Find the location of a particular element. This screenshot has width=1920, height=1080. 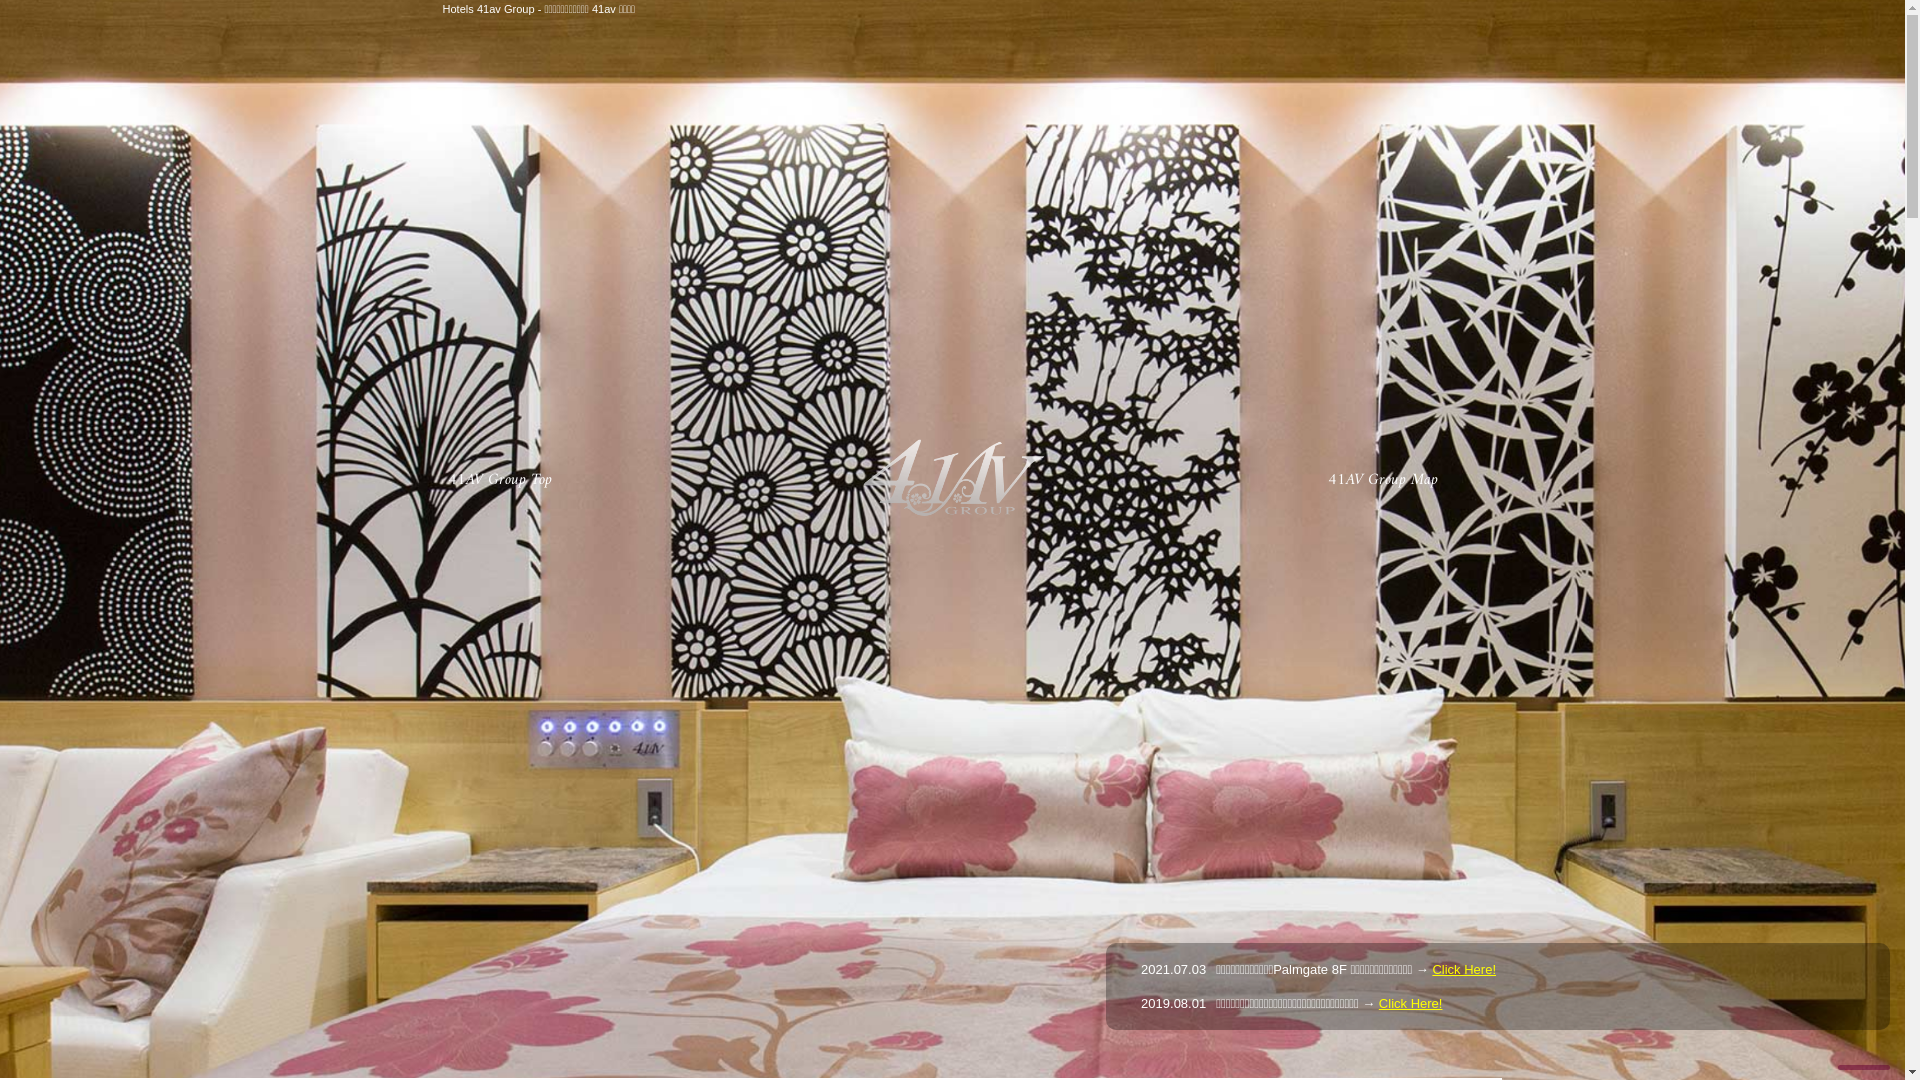

41AV Group Map is located at coordinates (1380, 480).